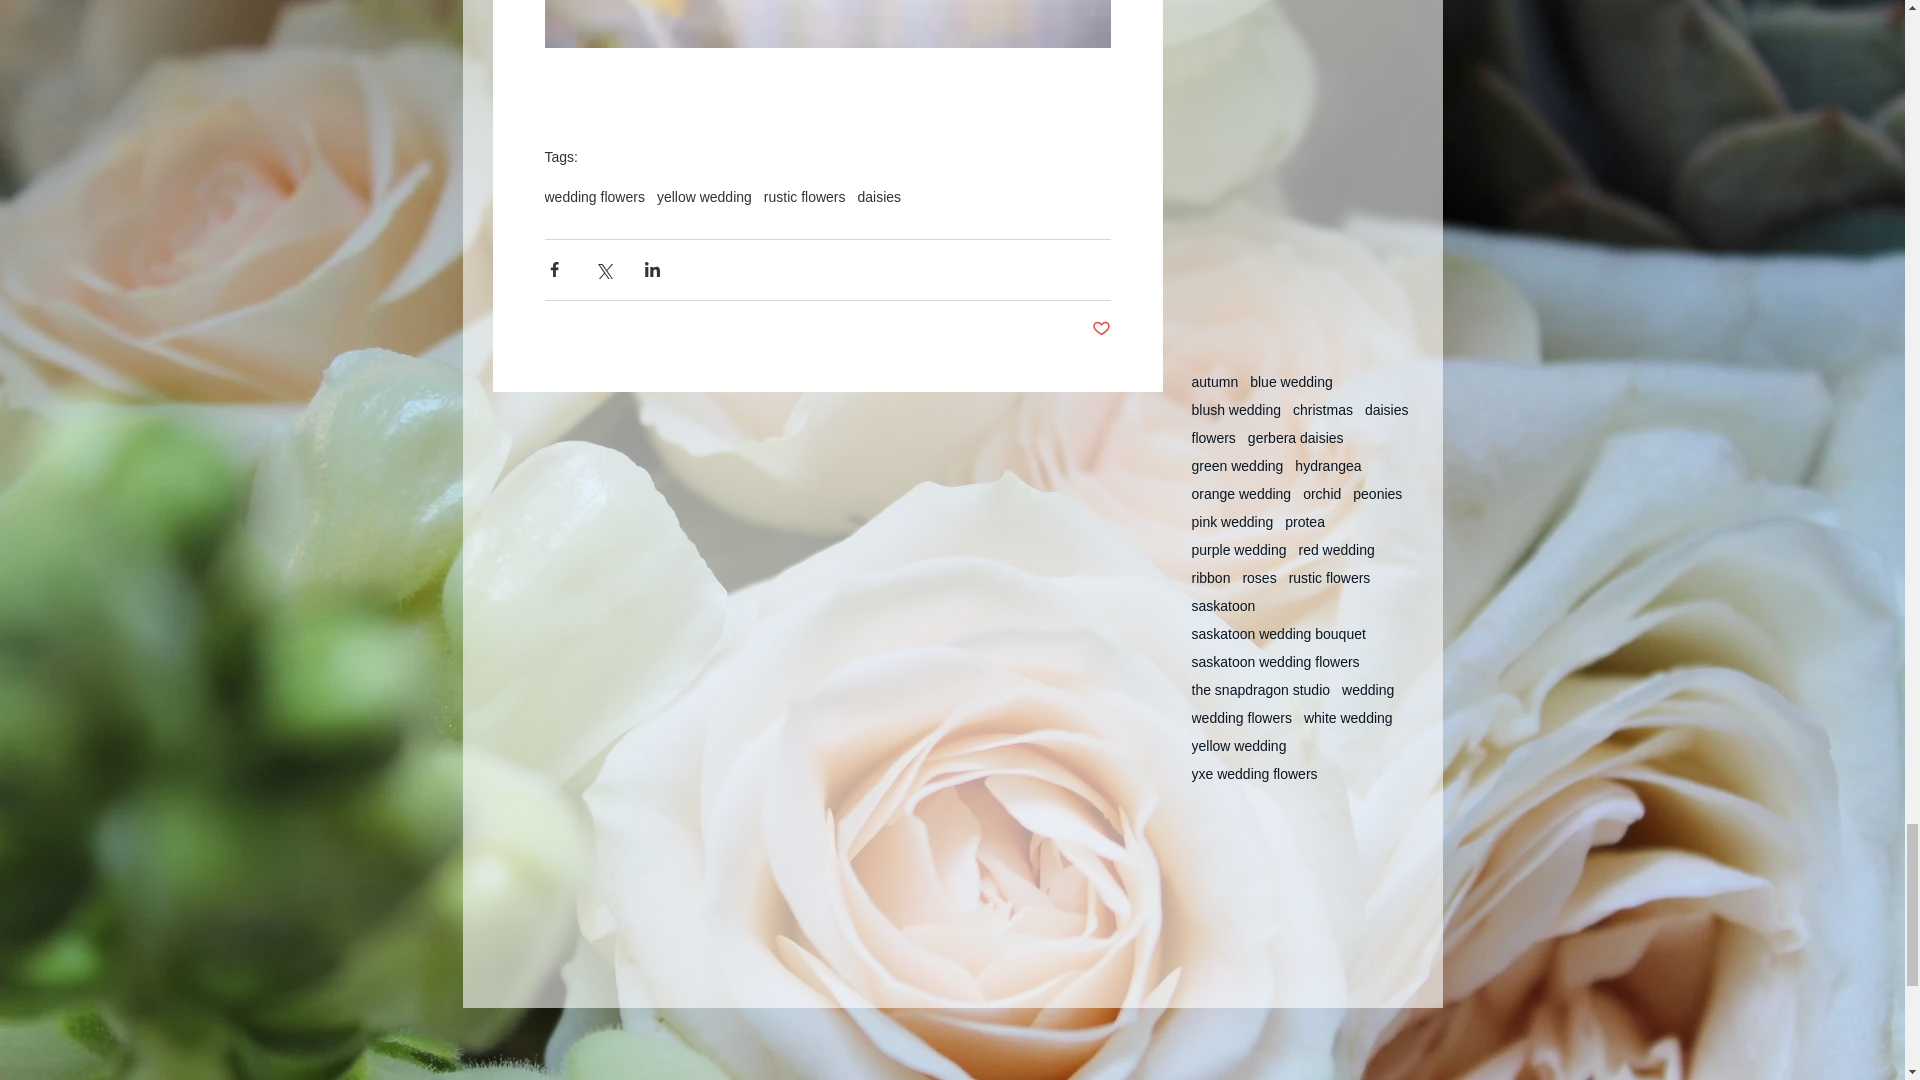 The height and width of the screenshot is (1080, 1920). Describe the element at coordinates (1102, 329) in the screenshot. I see `Post not marked as liked` at that location.